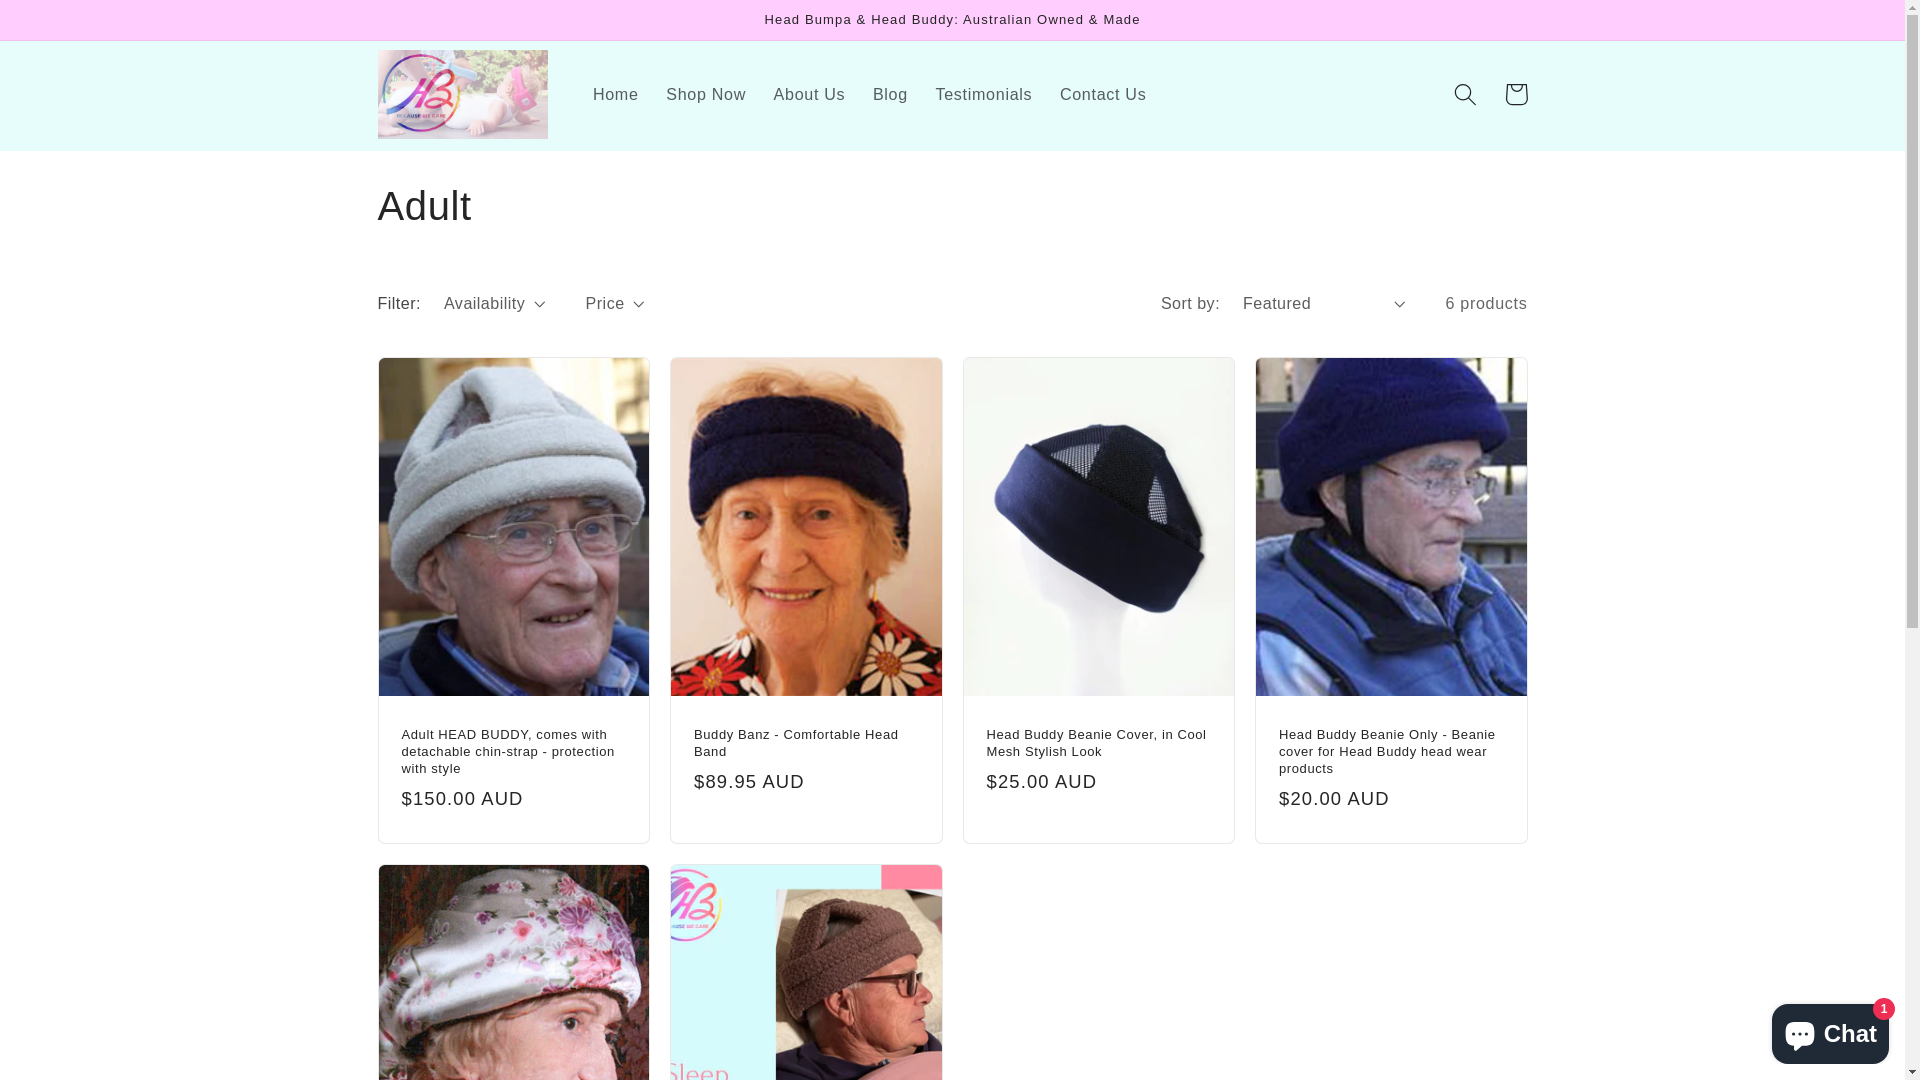 This screenshot has height=1080, width=1920. What do you see at coordinates (810, 94) in the screenshot?
I see `About Us` at bounding box center [810, 94].